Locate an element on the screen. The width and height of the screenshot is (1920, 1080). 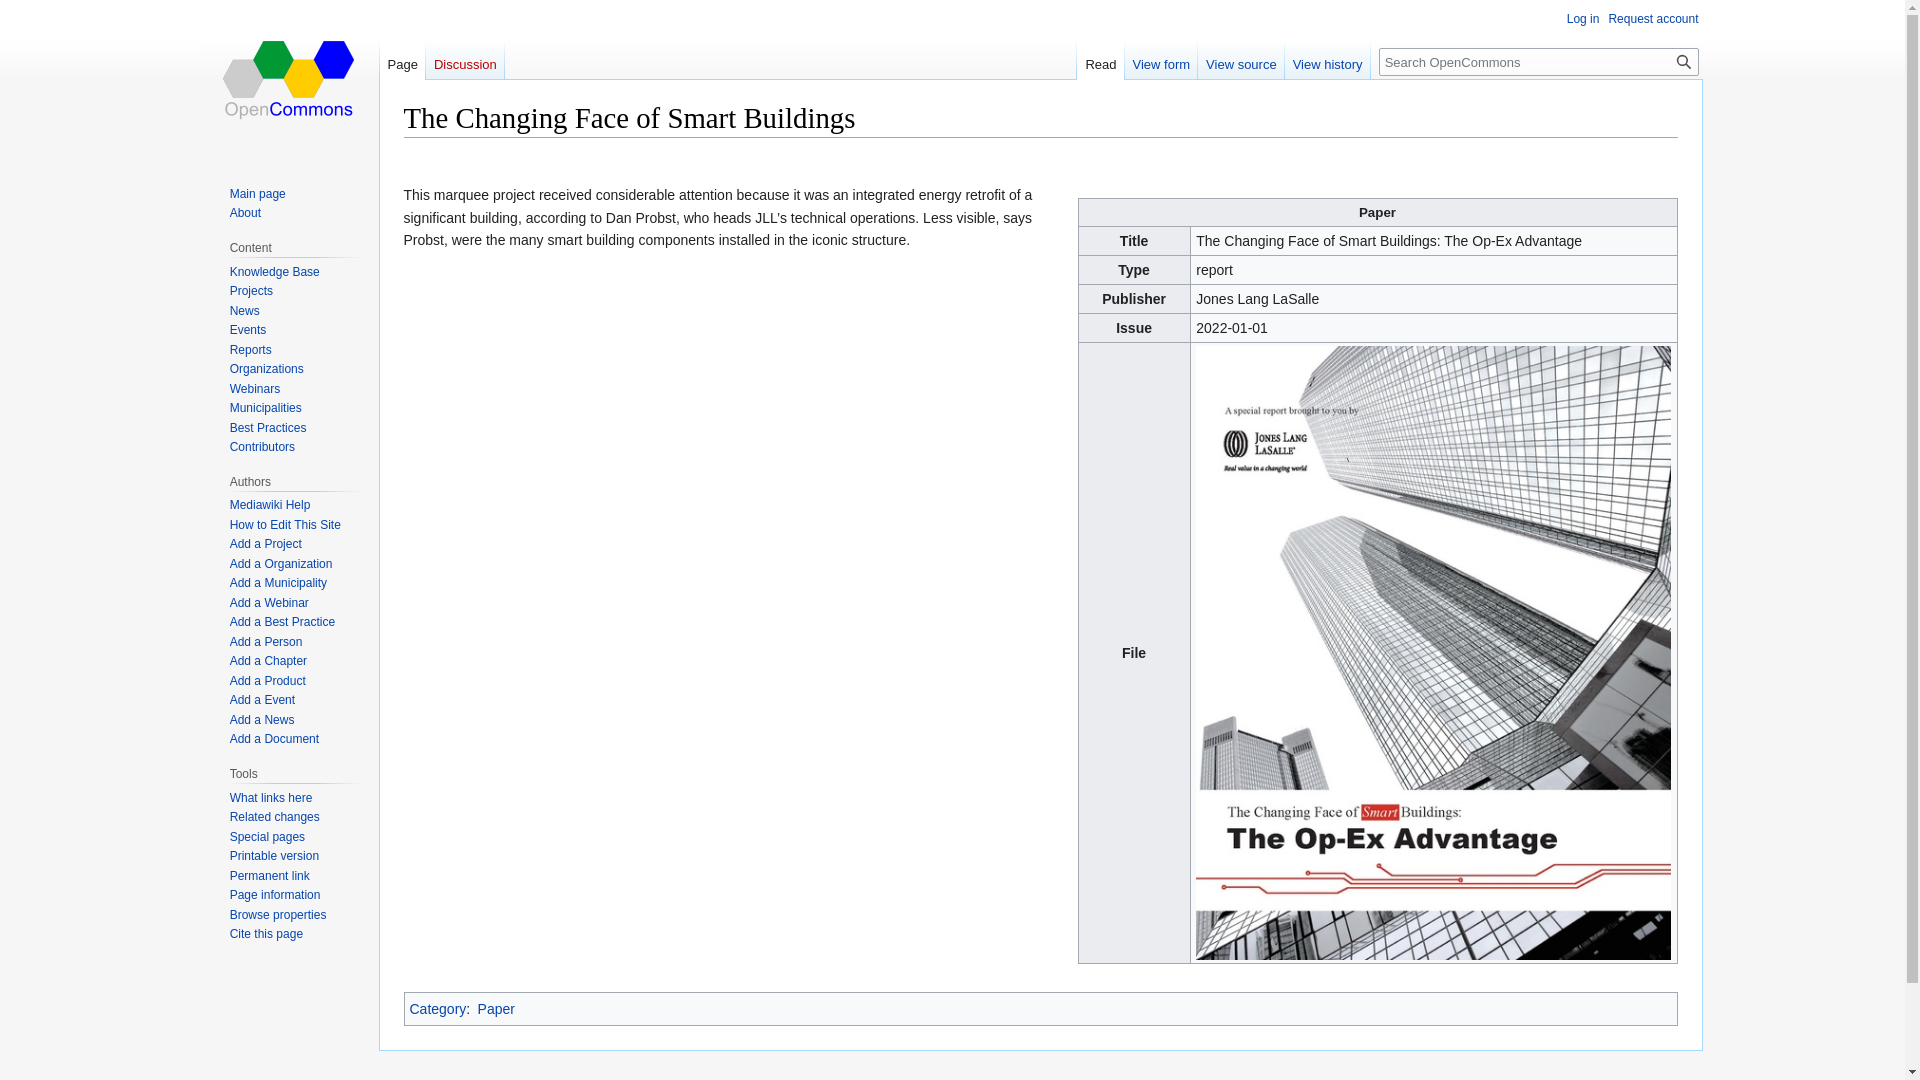
Special:Categories is located at coordinates (438, 1009).